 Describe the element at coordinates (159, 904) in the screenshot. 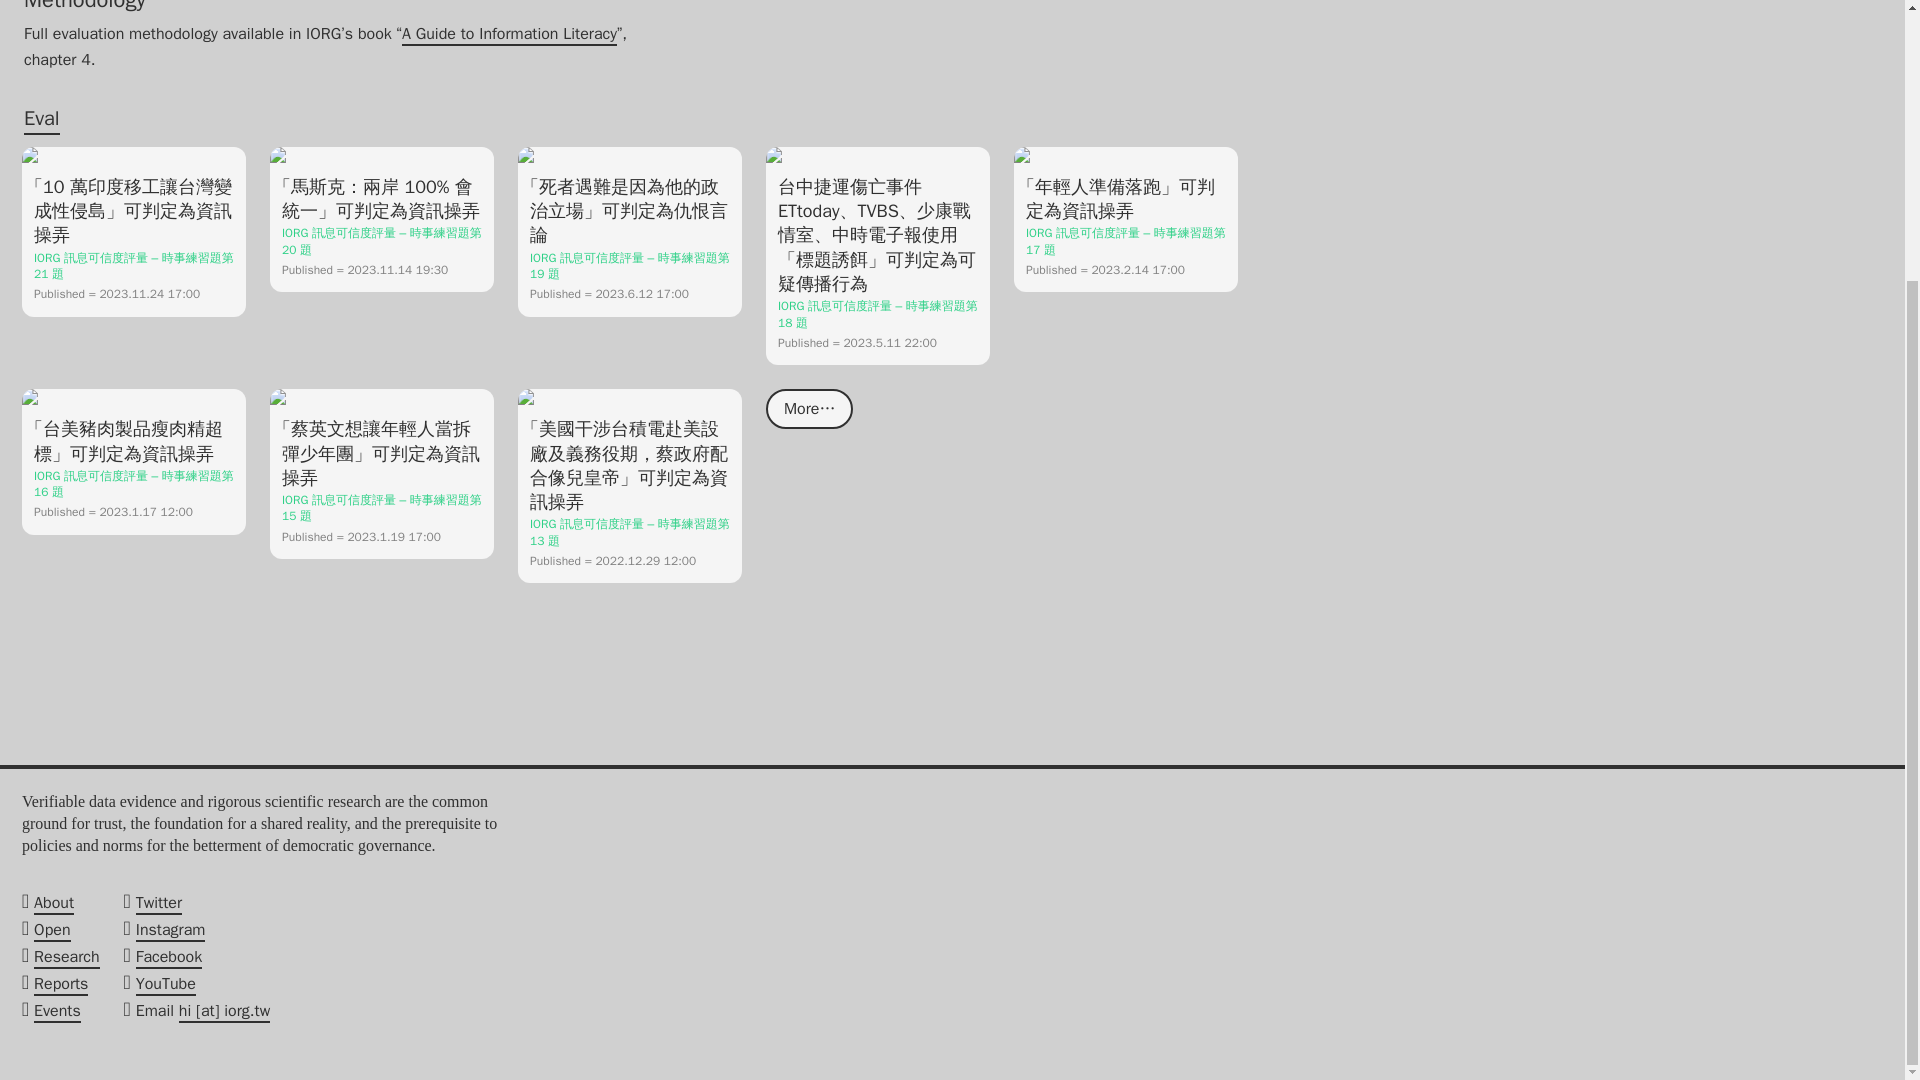

I see `Twitter` at that location.